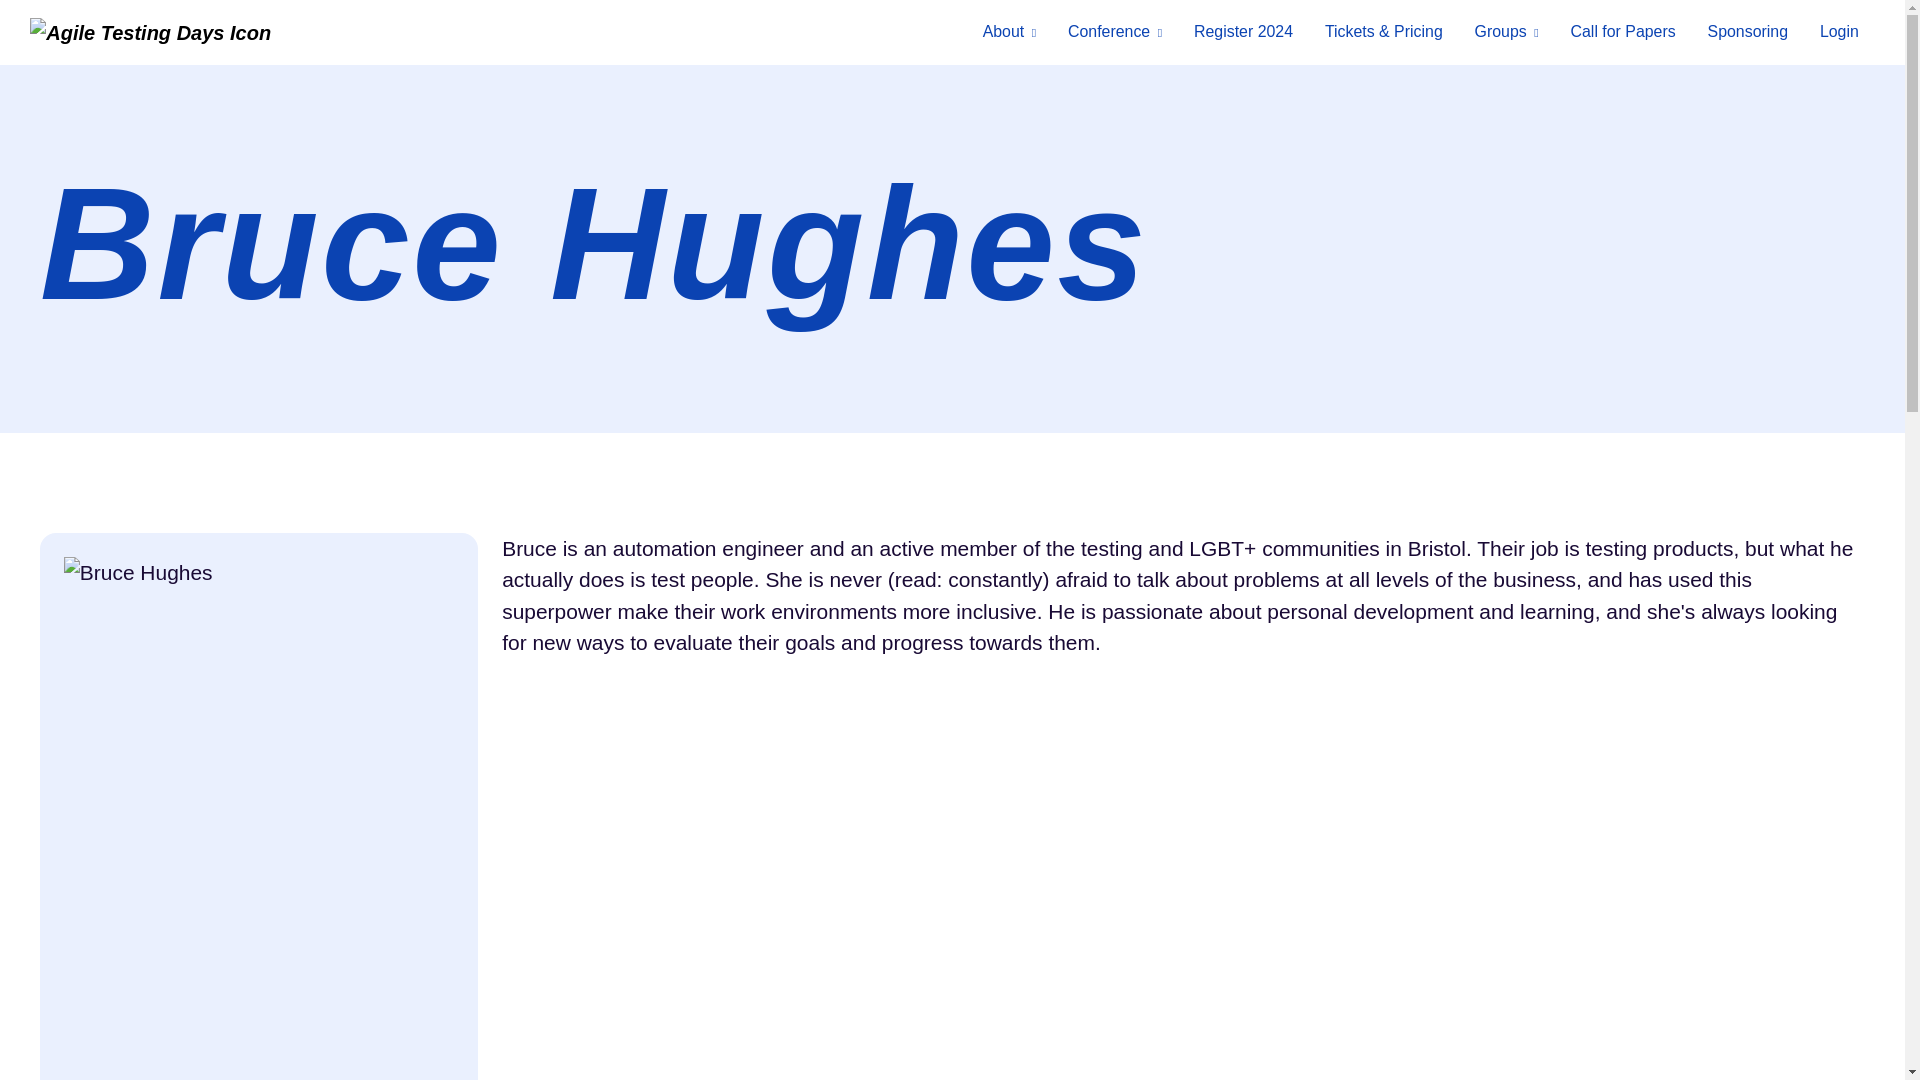 The width and height of the screenshot is (1920, 1080). What do you see at coordinates (1507, 32) in the screenshot?
I see `Groups` at bounding box center [1507, 32].